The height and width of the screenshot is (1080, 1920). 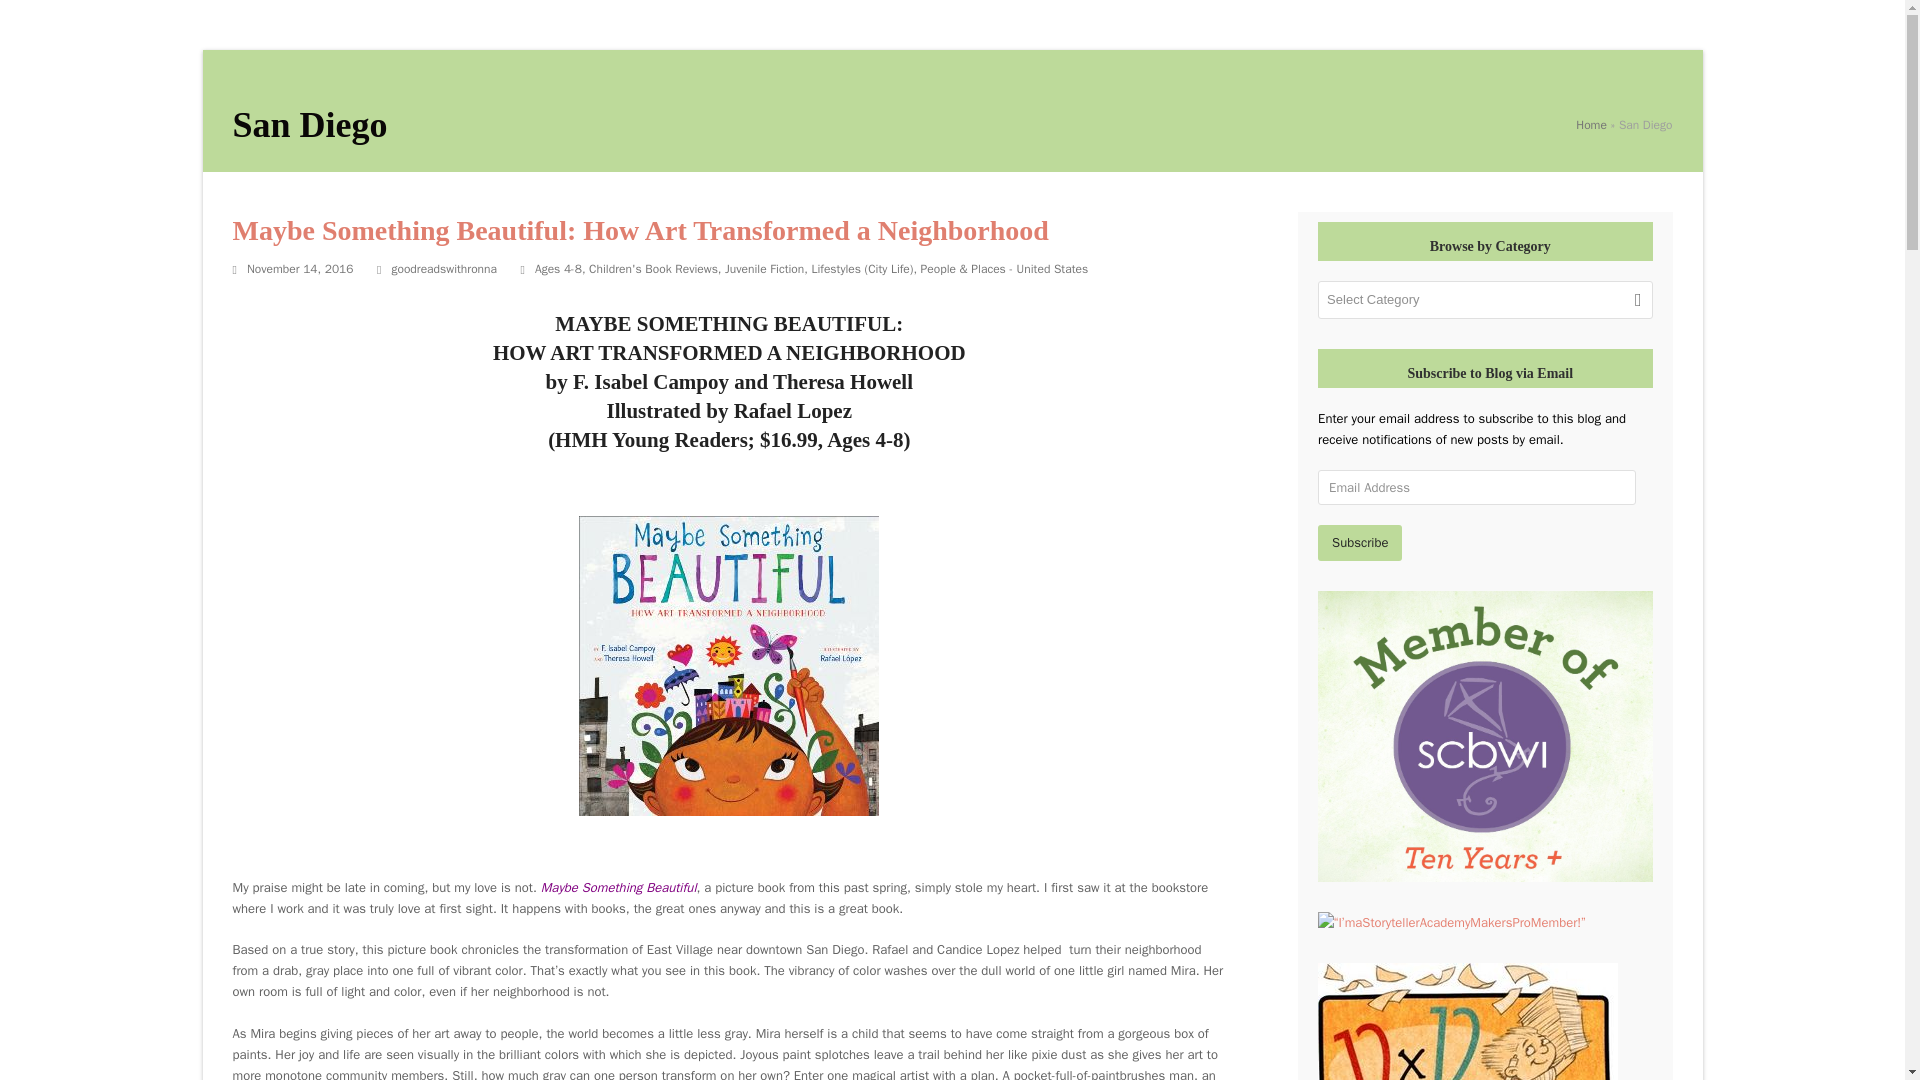 What do you see at coordinates (558, 268) in the screenshot?
I see `Ages 4-8` at bounding box center [558, 268].